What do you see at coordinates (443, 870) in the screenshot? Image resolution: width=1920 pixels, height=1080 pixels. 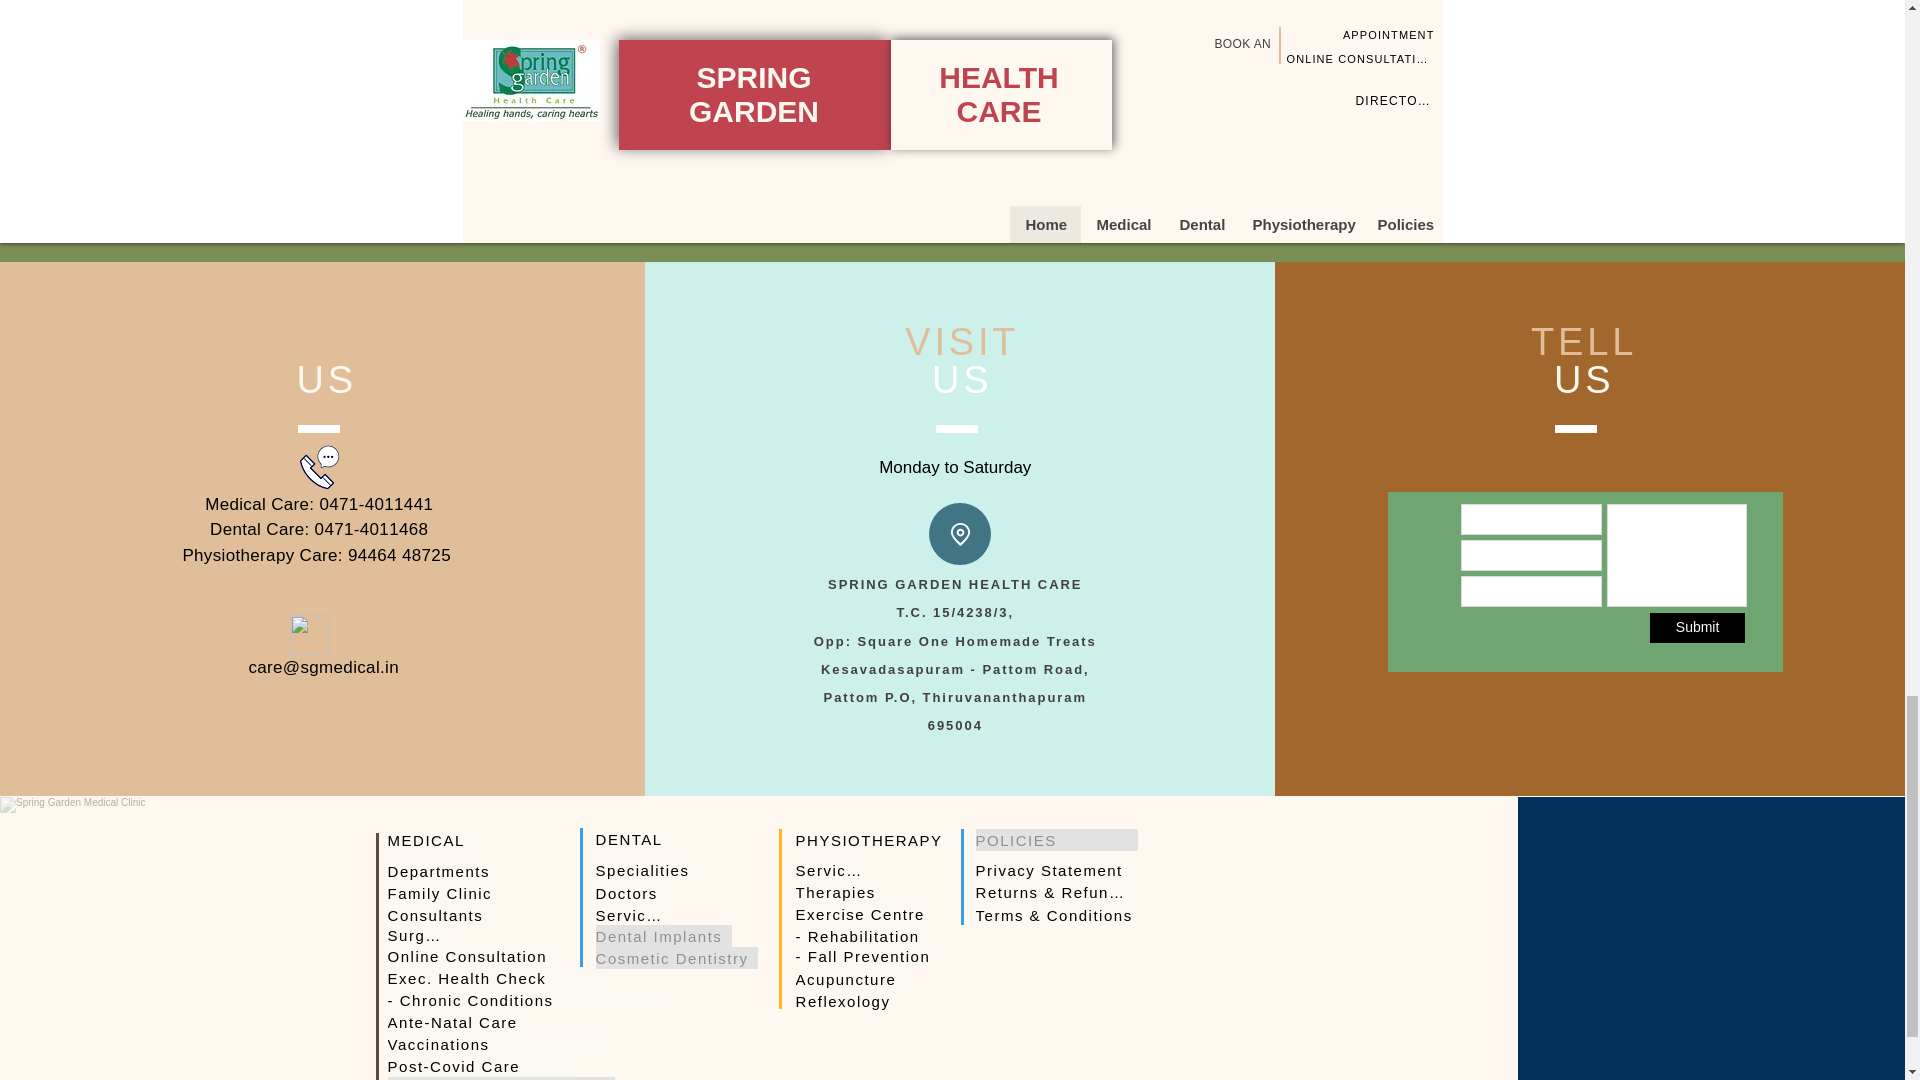 I see `Departments` at bounding box center [443, 870].